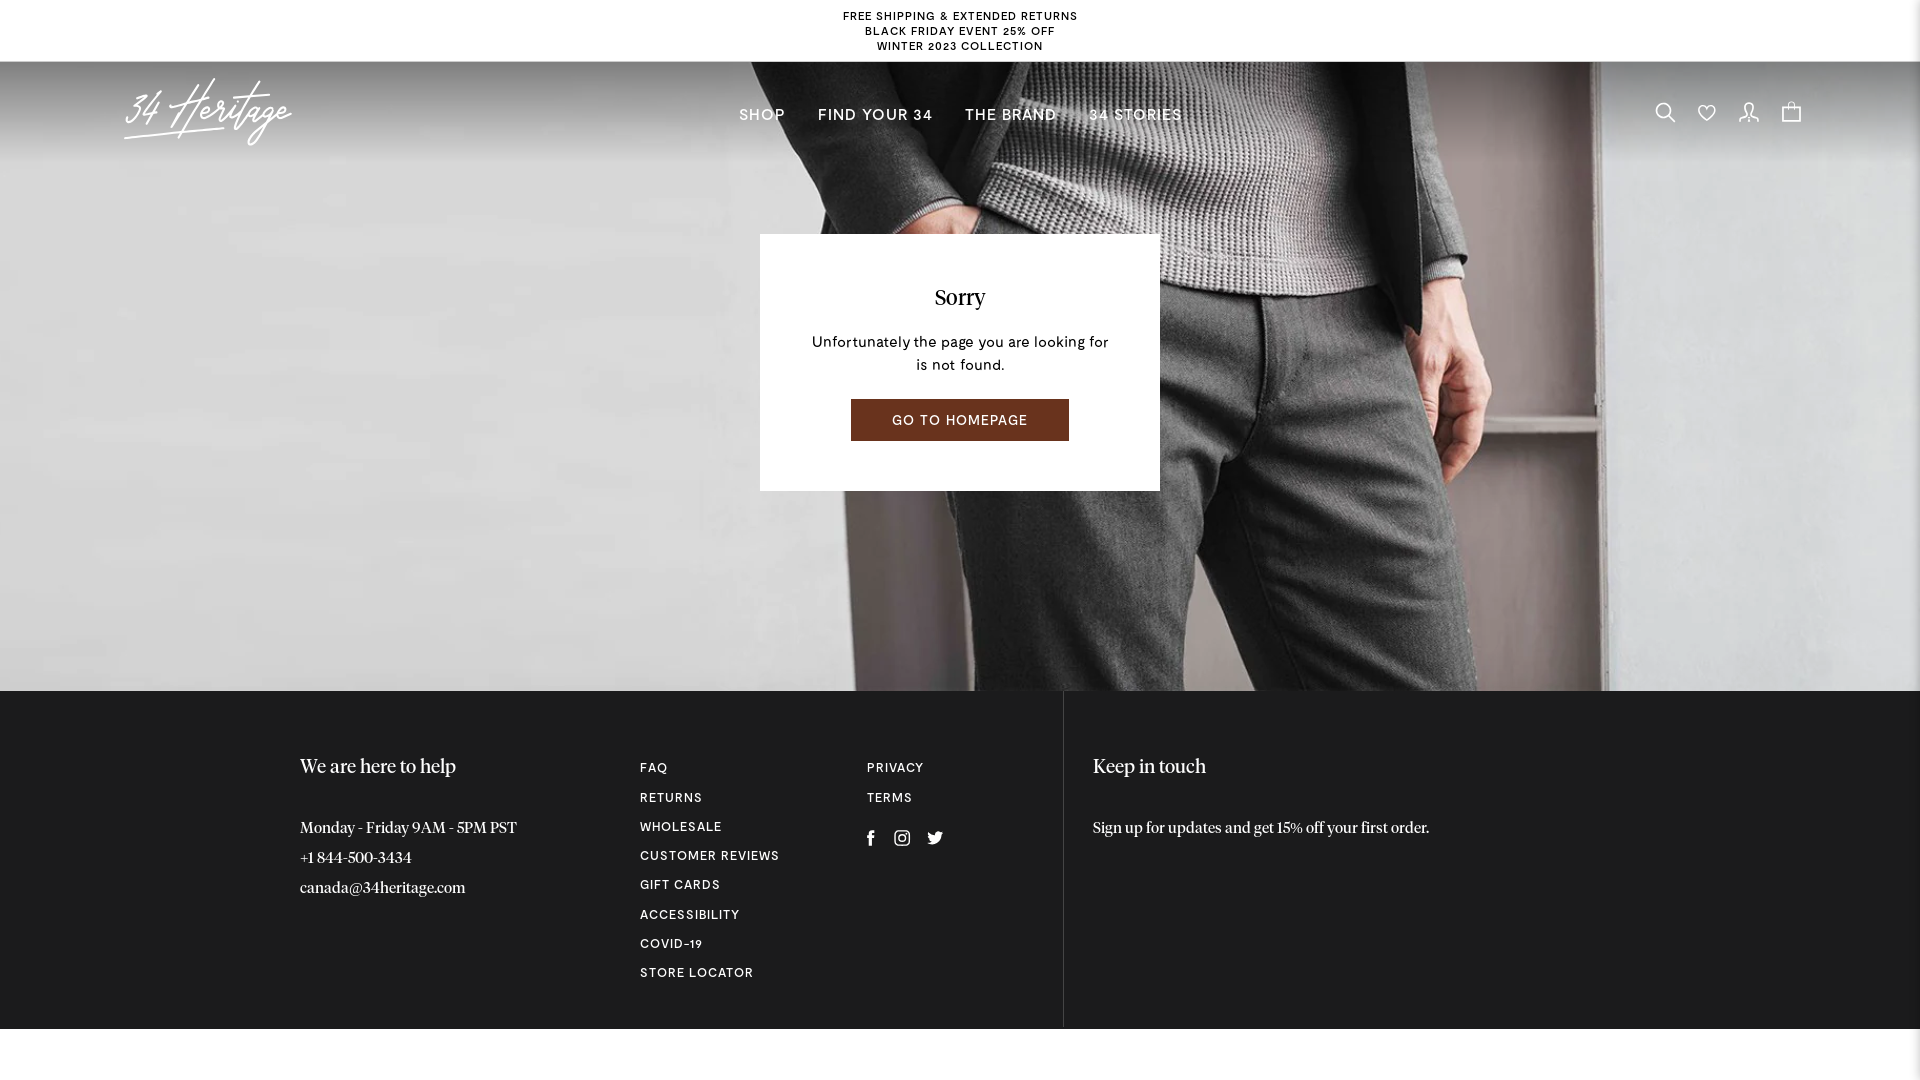 The width and height of the screenshot is (1920, 1080). Describe the element at coordinates (960, 46) in the screenshot. I see `WINTER 2023 COLLECTION` at that location.